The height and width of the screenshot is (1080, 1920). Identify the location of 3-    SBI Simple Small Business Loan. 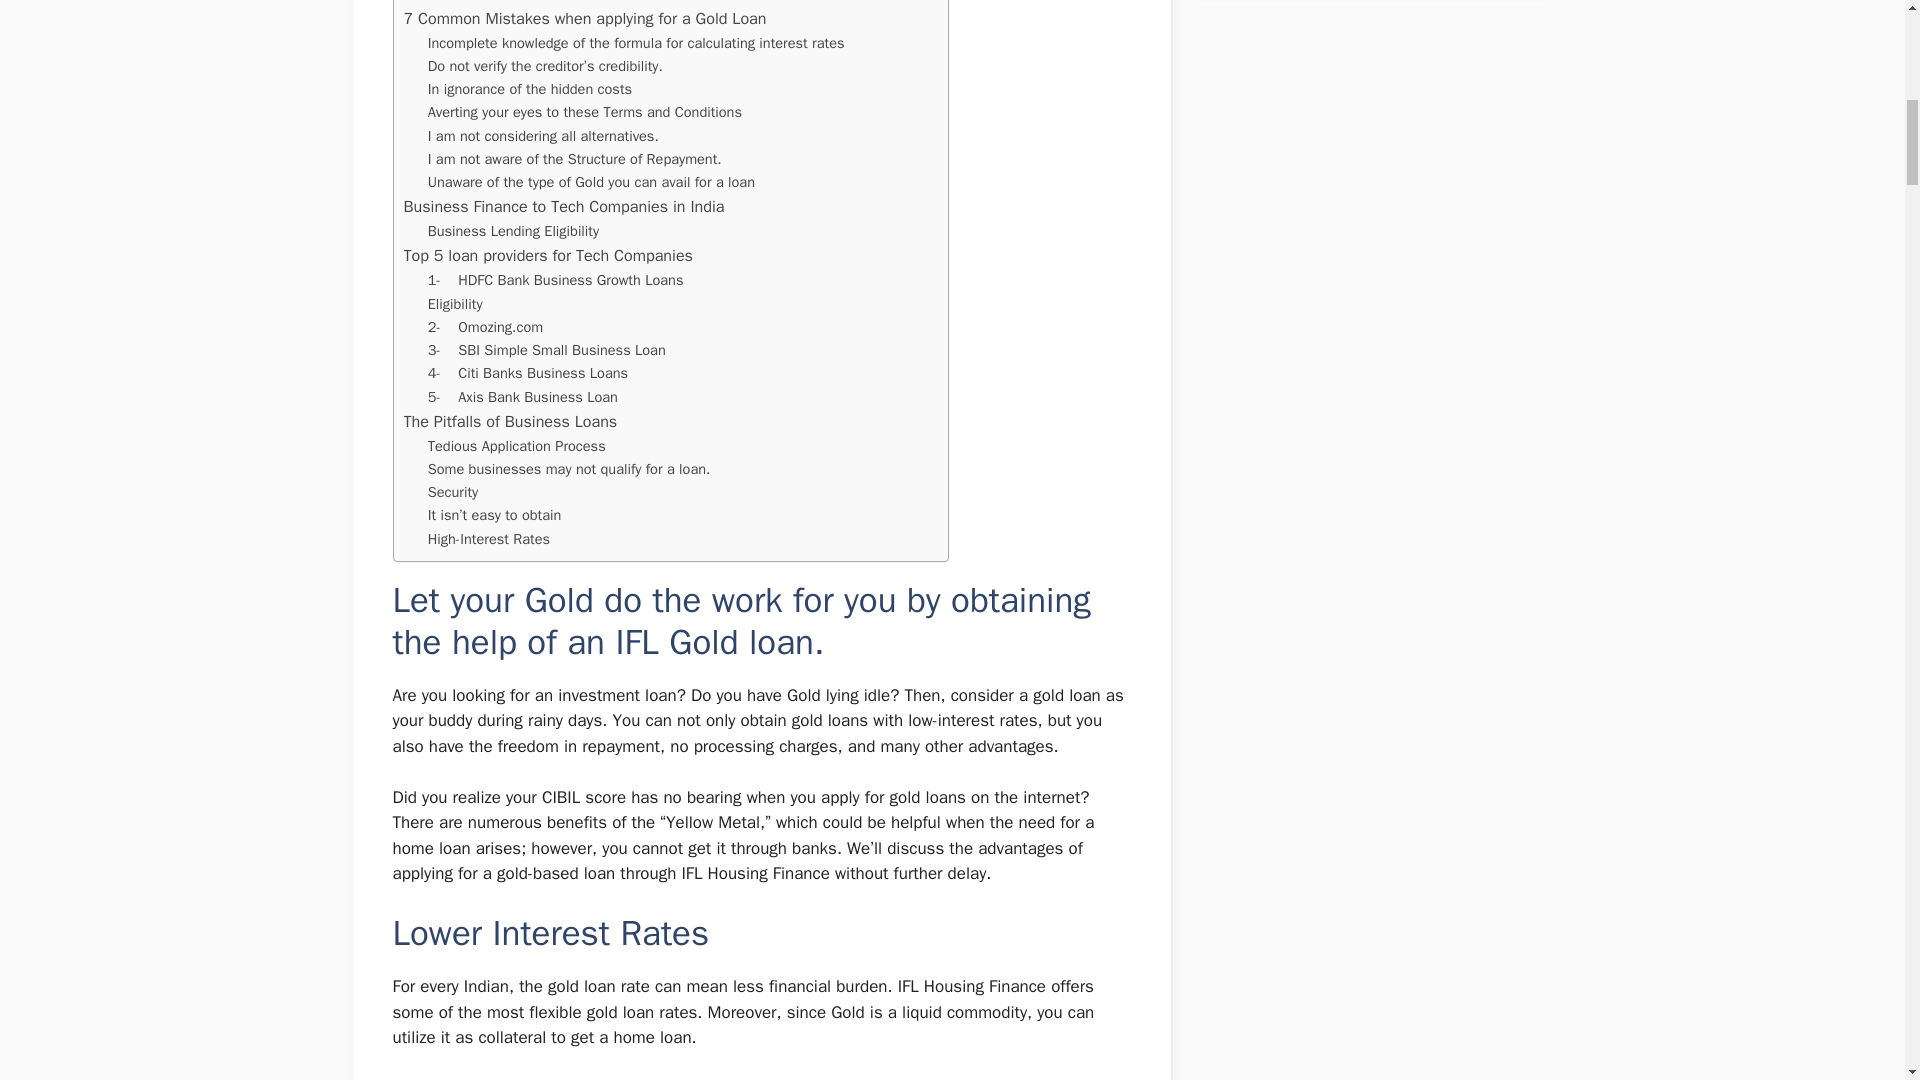
(547, 350).